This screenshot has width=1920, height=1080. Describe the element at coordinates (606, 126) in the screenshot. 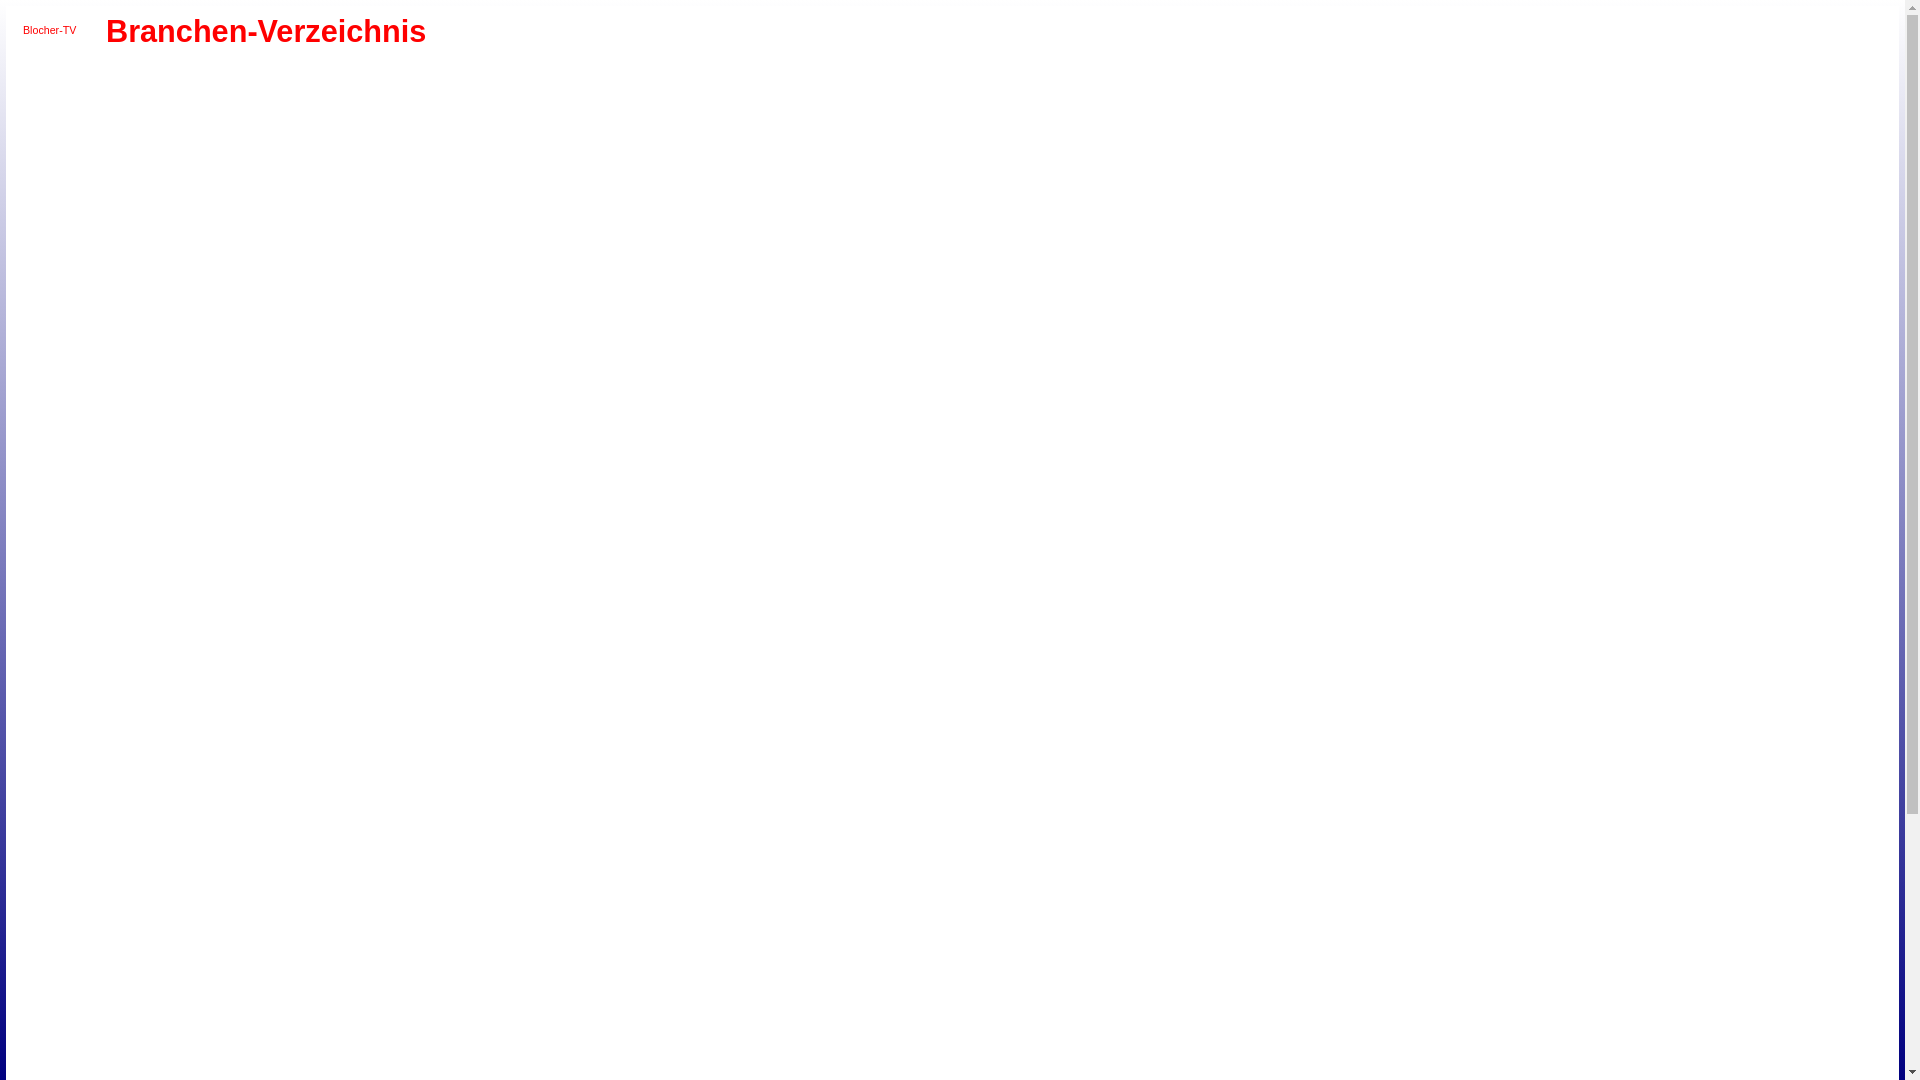

I see `Dampfzentrale GmbH  Bern Restaurant Tischreservation online ` at that location.